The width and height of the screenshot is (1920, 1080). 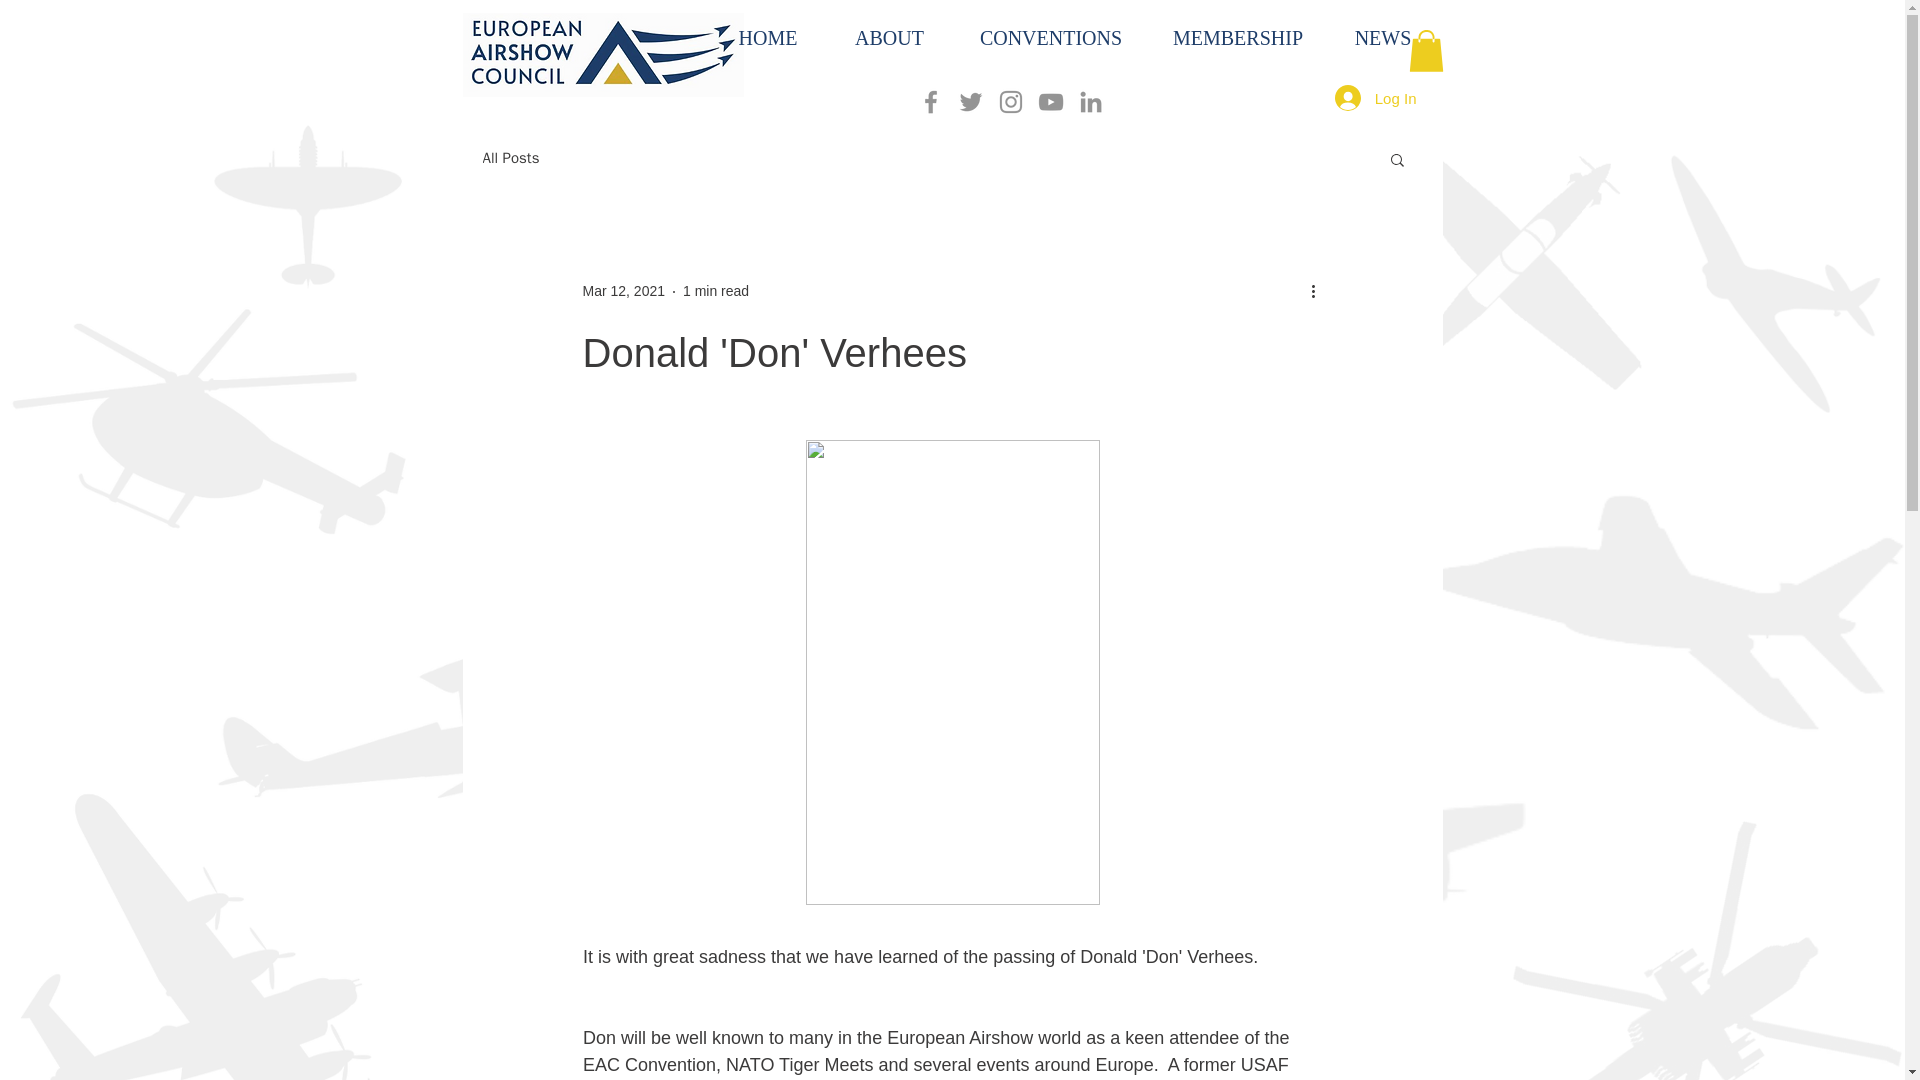 What do you see at coordinates (888, 38) in the screenshot?
I see `ABOUT` at bounding box center [888, 38].